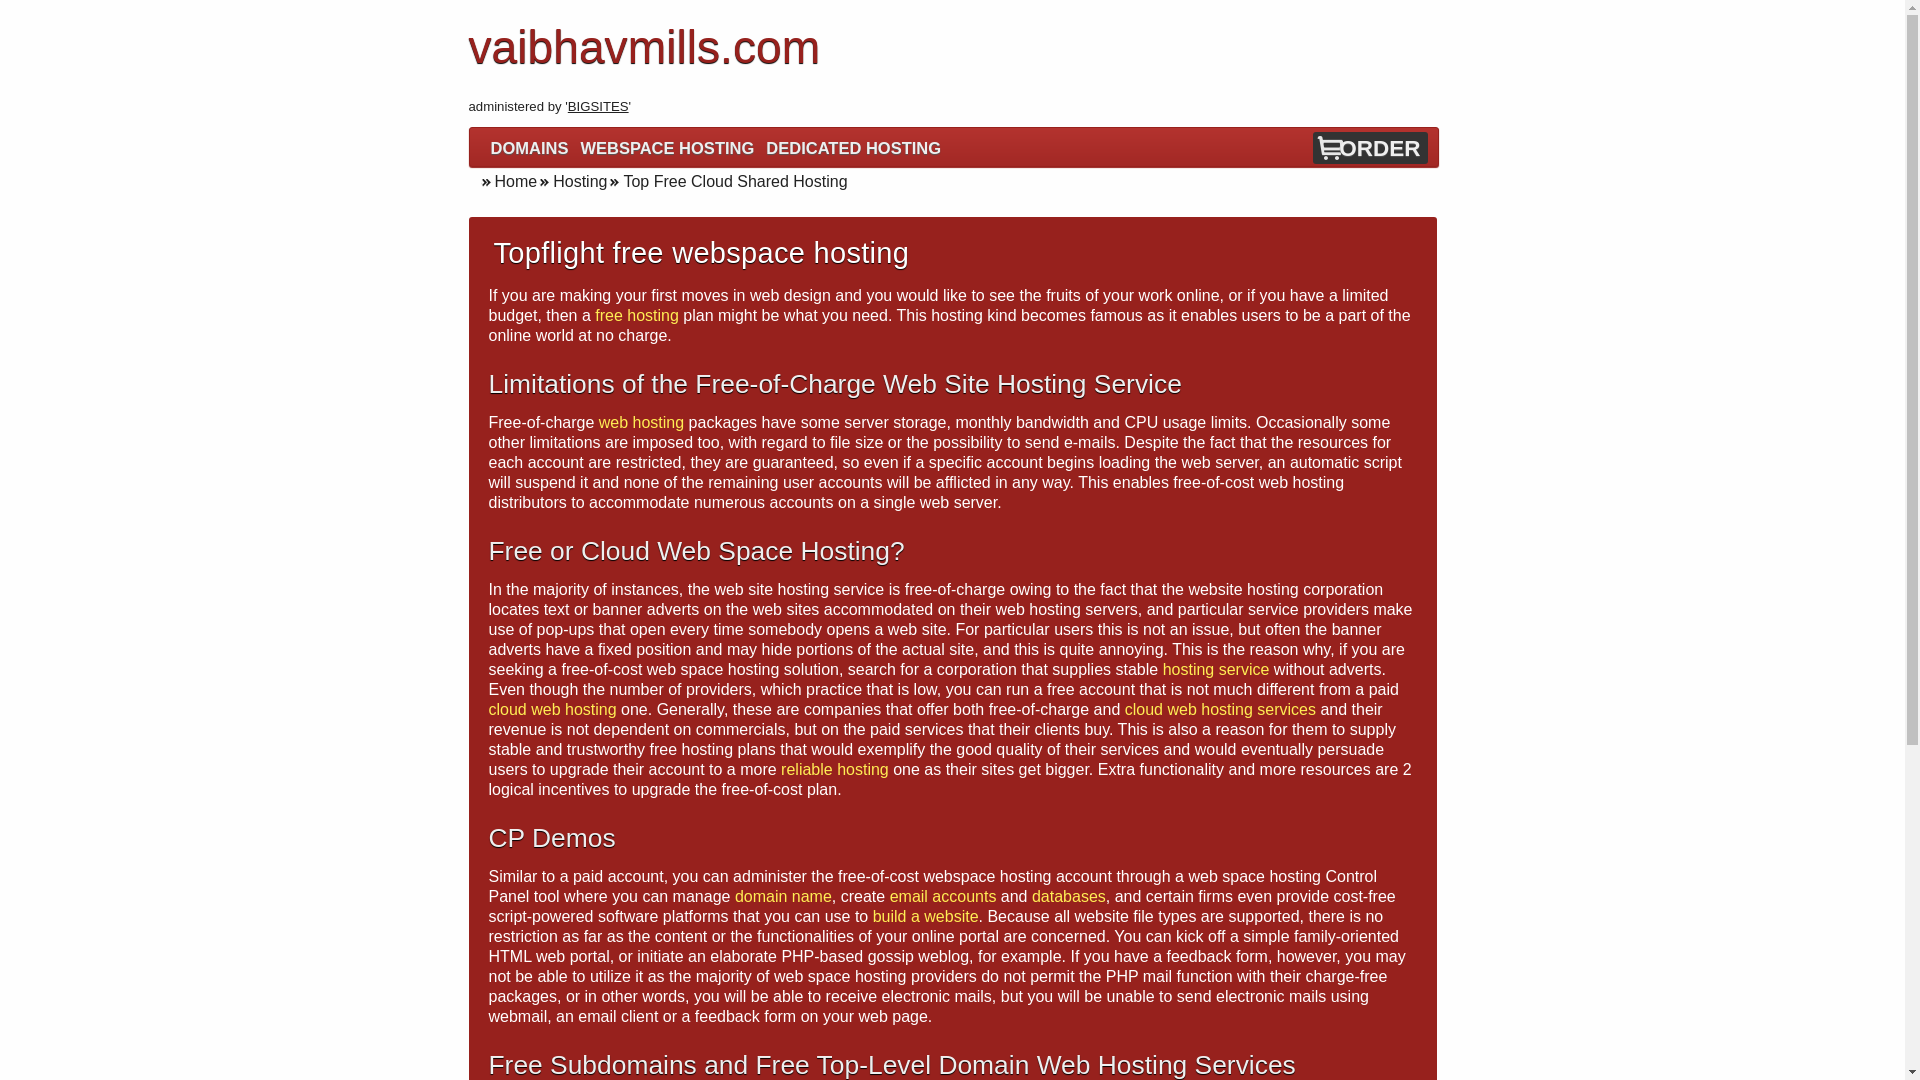 Image resolution: width=1920 pixels, height=1080 pixels. What do you see at coordinates (943, 896) in the screenshot?
I see `email accounts` at bounding box center [943, 896].